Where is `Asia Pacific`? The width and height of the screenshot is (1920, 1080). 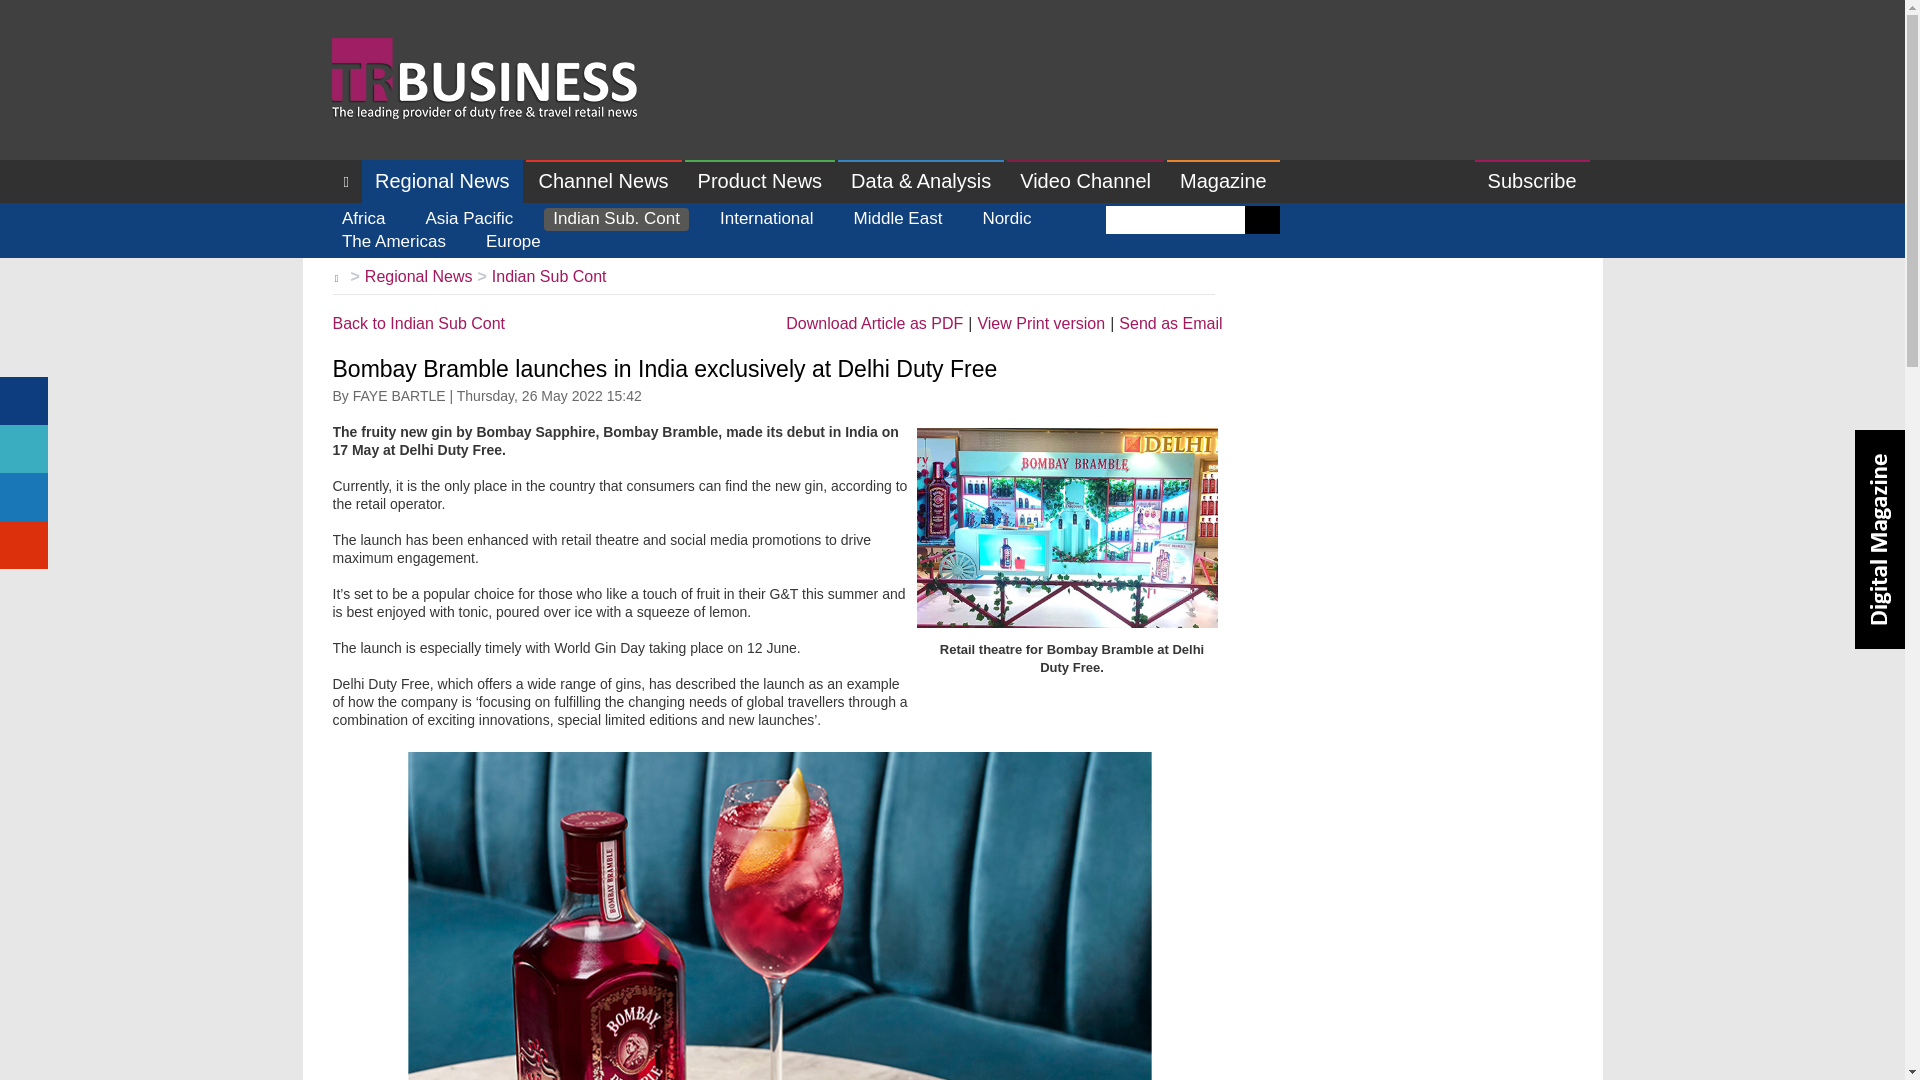 Asia Pacific is located at coordinates (469, 220).